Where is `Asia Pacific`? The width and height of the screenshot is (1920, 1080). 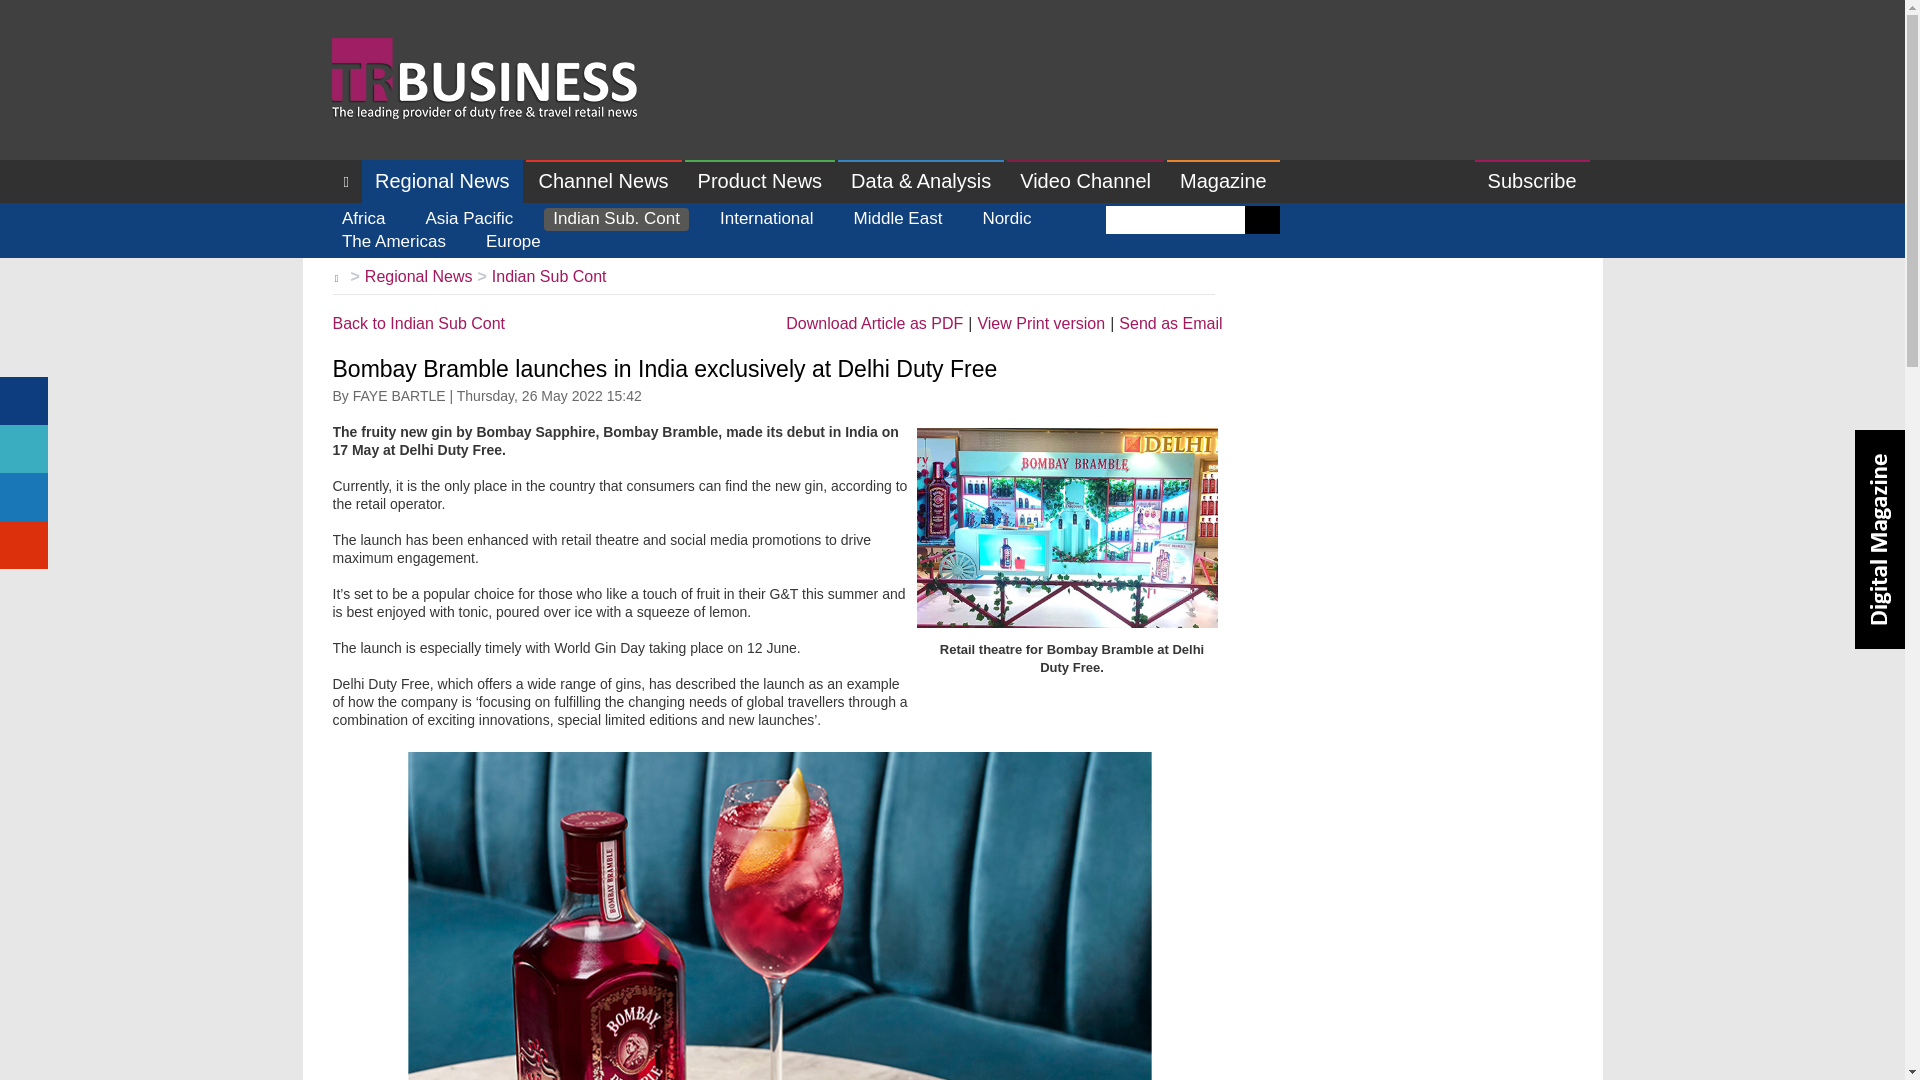 Asia Pacific is located at coordinates (469, 220).